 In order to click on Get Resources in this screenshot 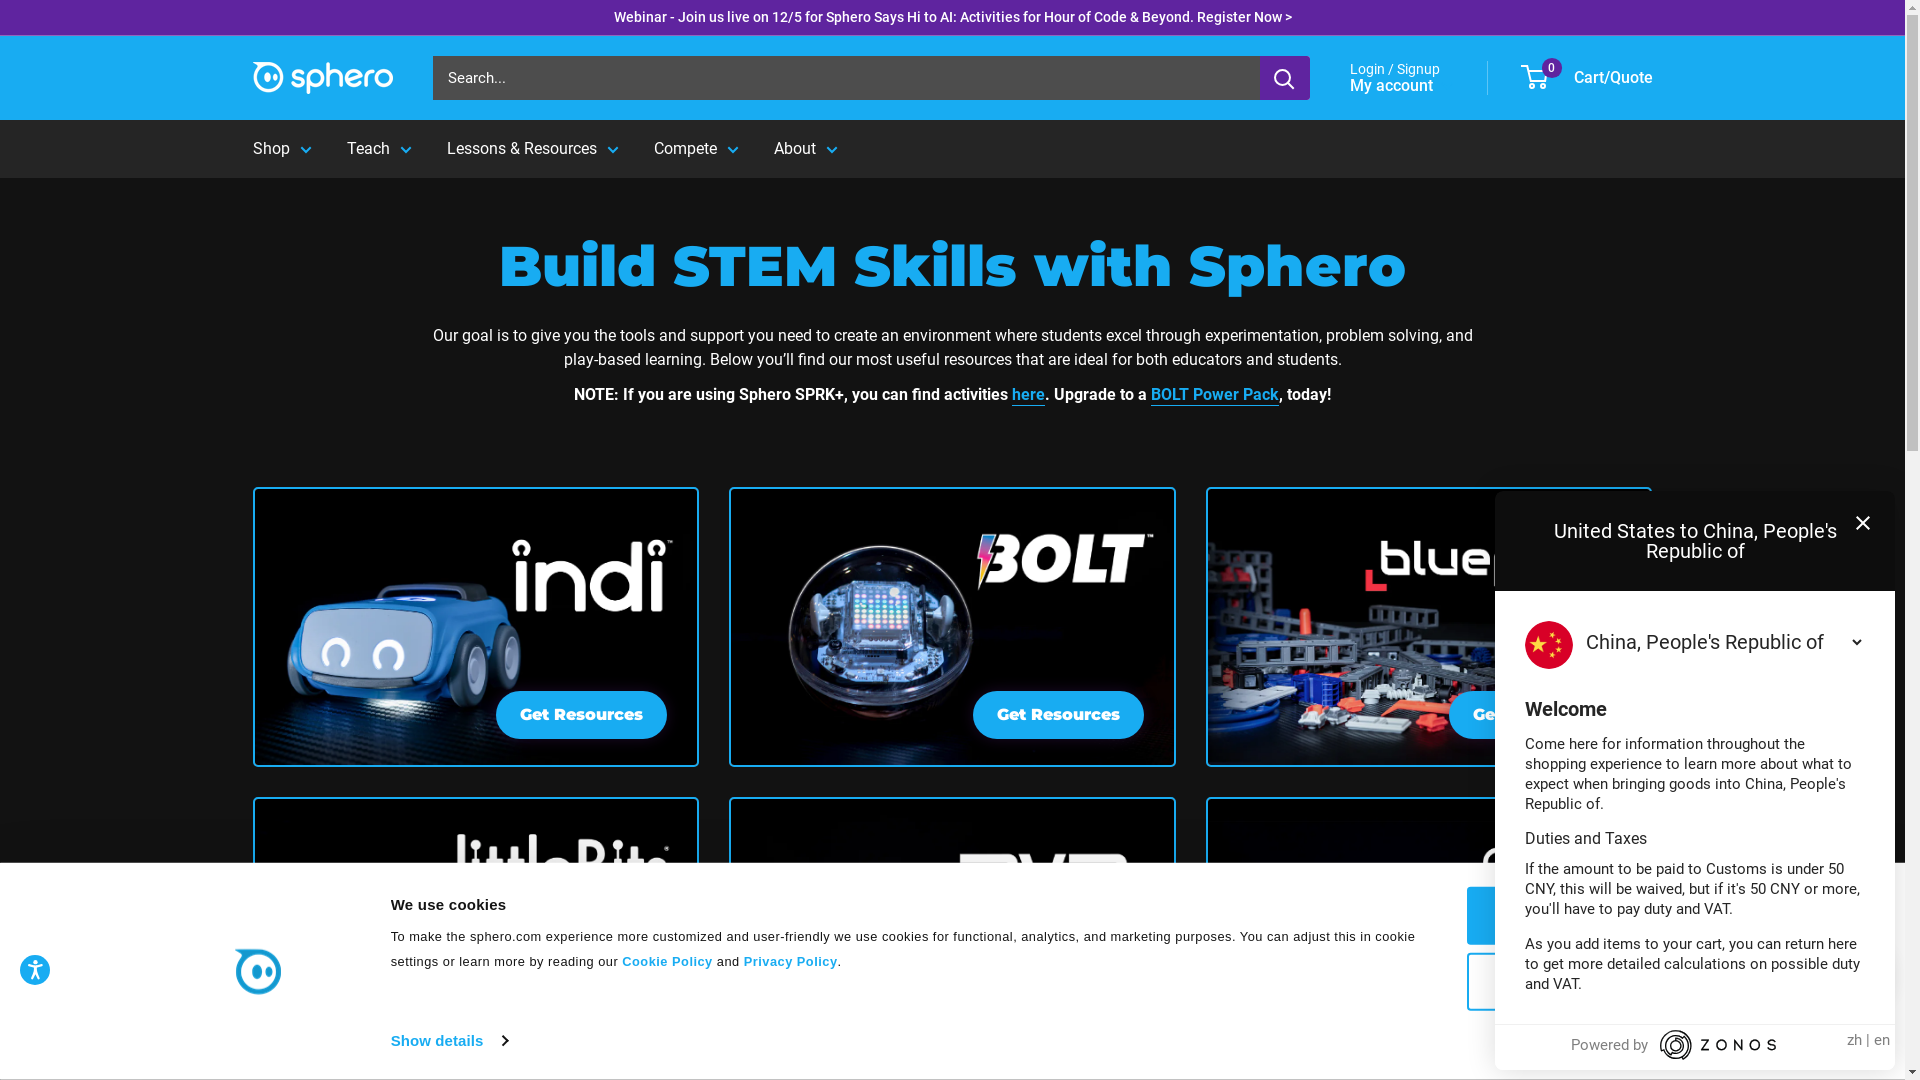, I will do `click(1430, 627)`.